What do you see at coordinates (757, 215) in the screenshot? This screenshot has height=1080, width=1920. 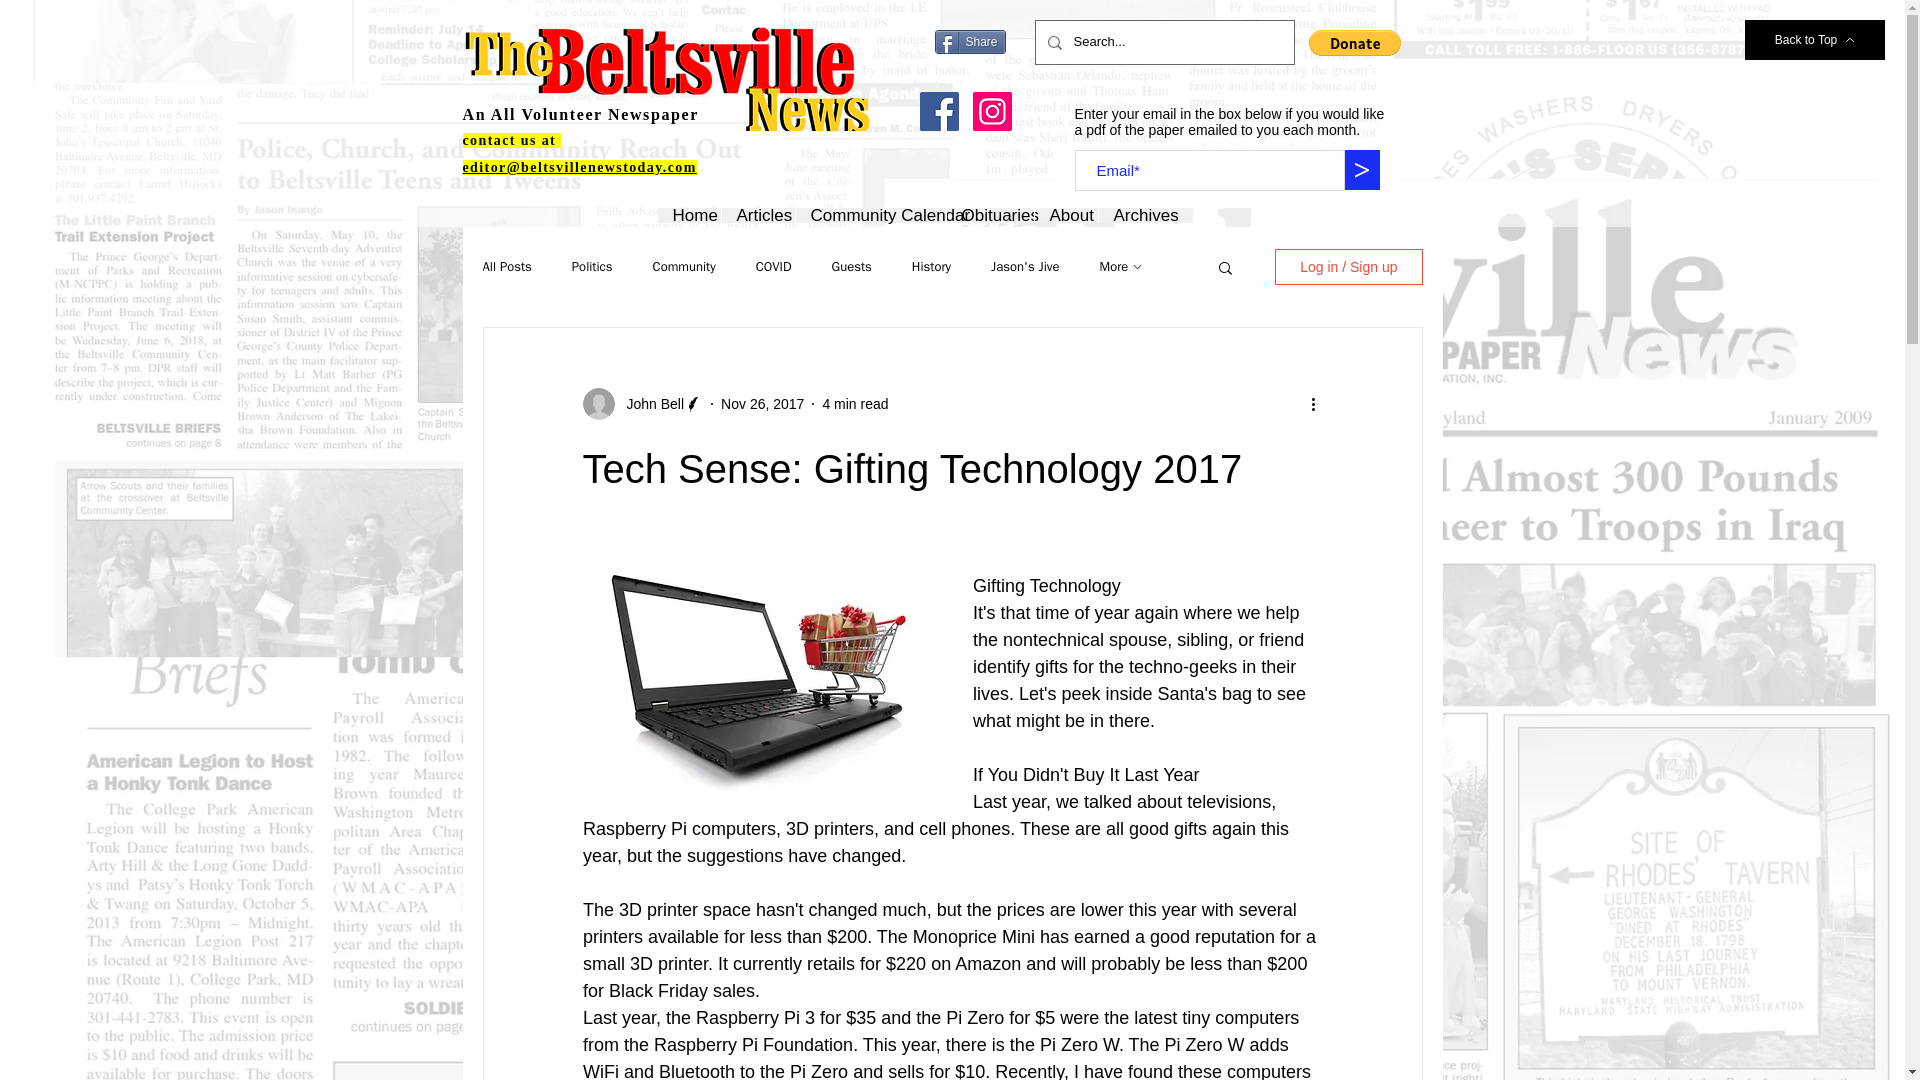 I see `Articles` at bounding box center [757, 215].